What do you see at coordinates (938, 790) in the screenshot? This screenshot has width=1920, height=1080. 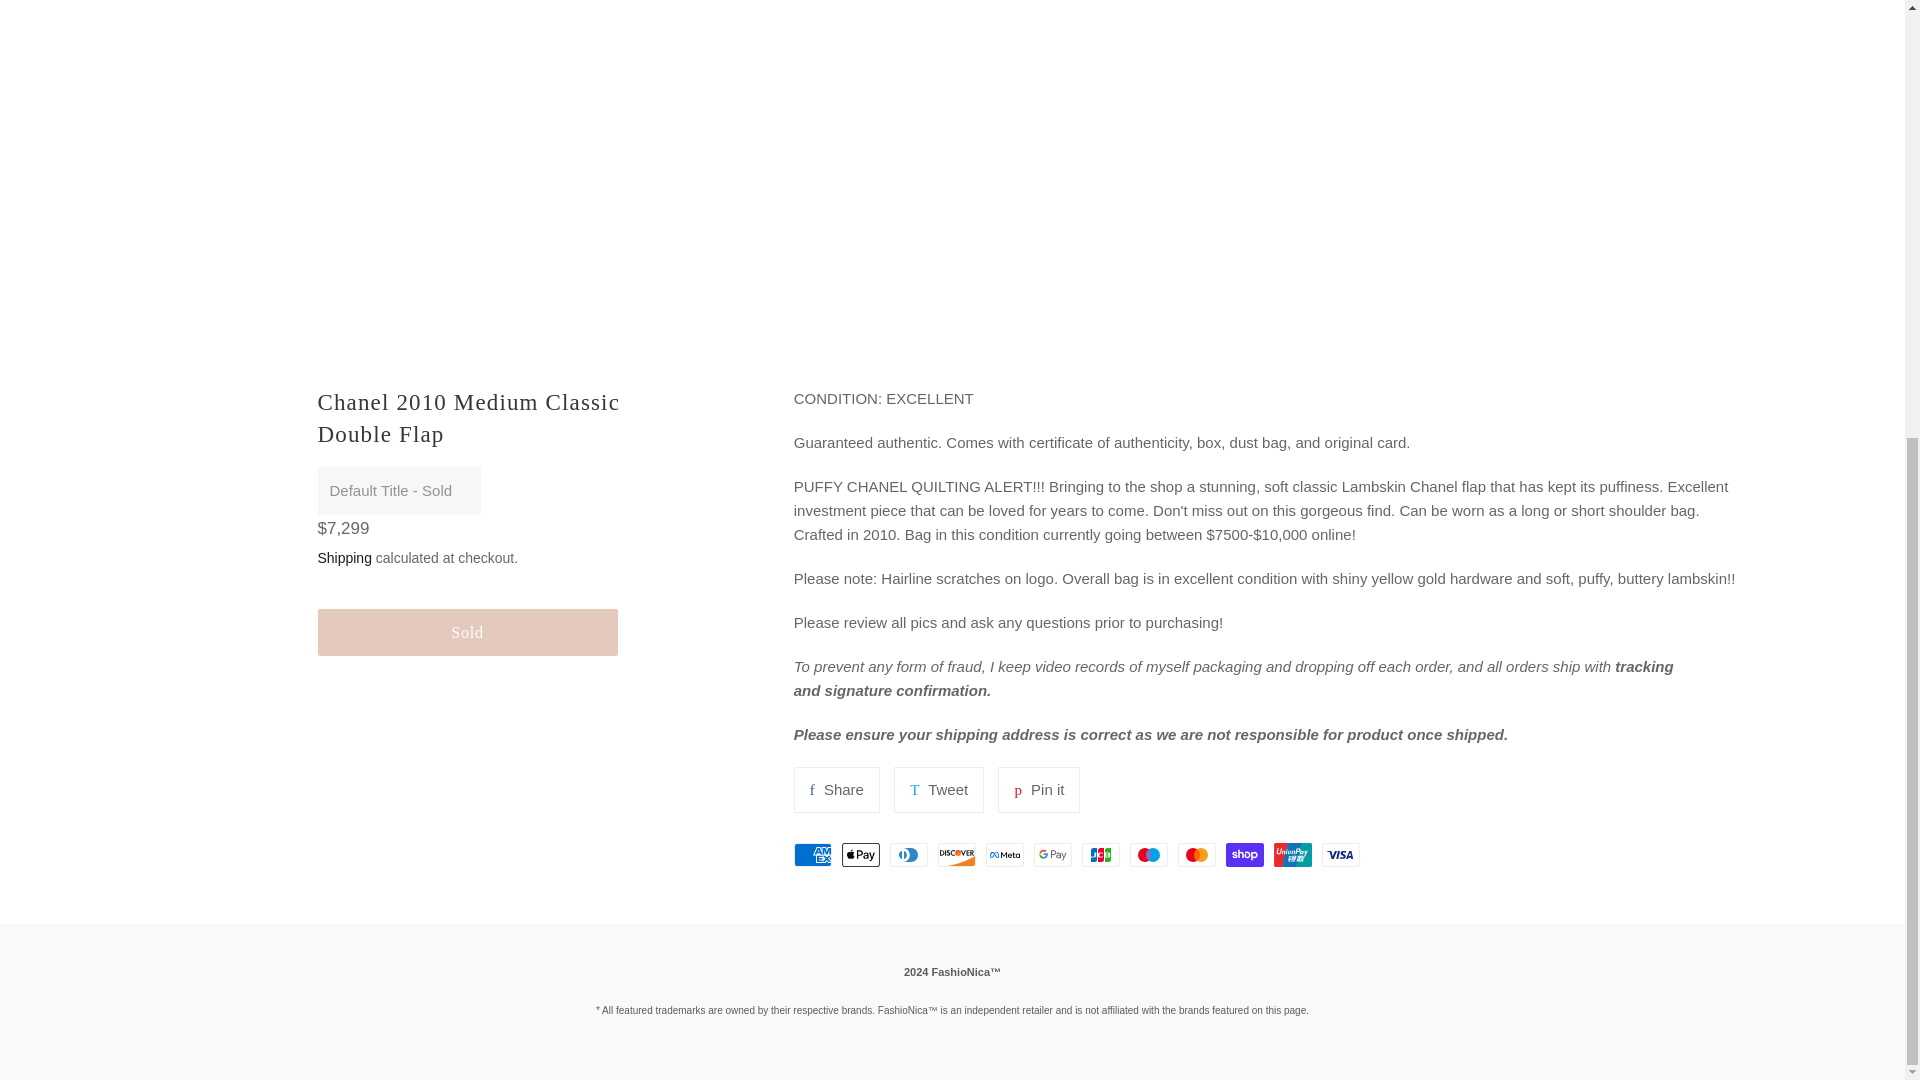 I see `American Express` at bounding box center [938, 790].